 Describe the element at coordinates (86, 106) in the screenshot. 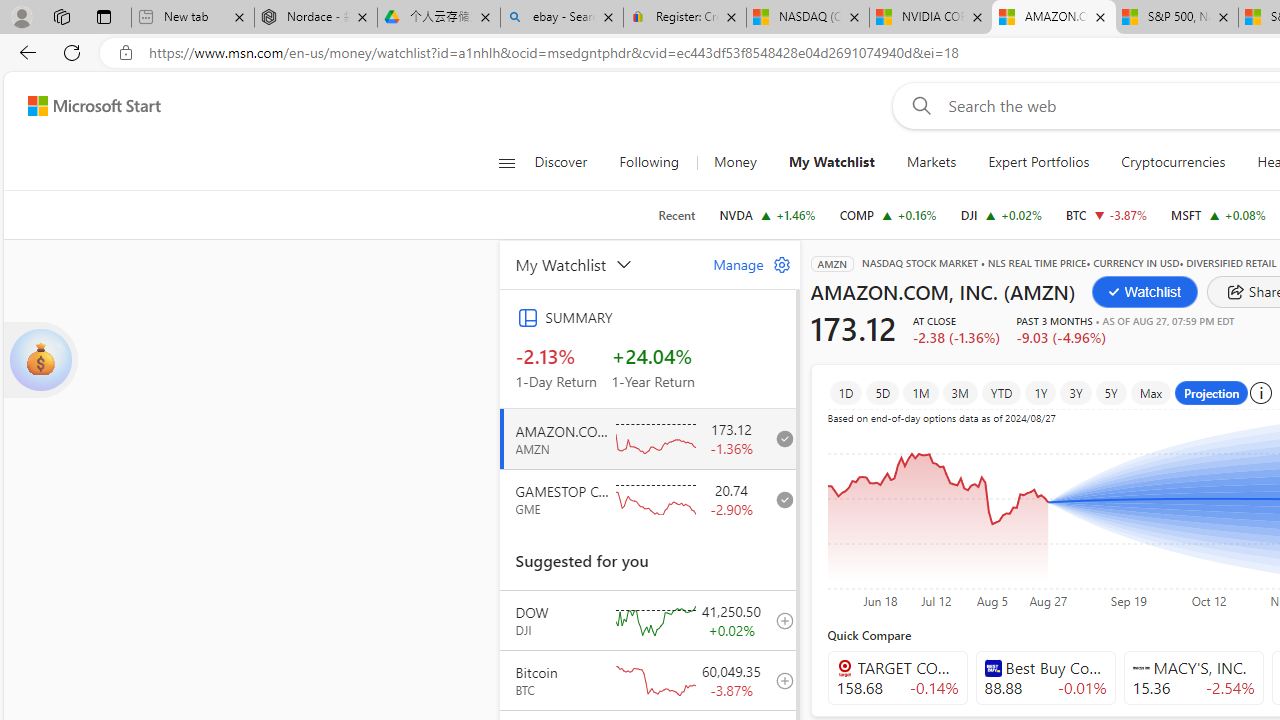

I see `Skip to content` at that location.